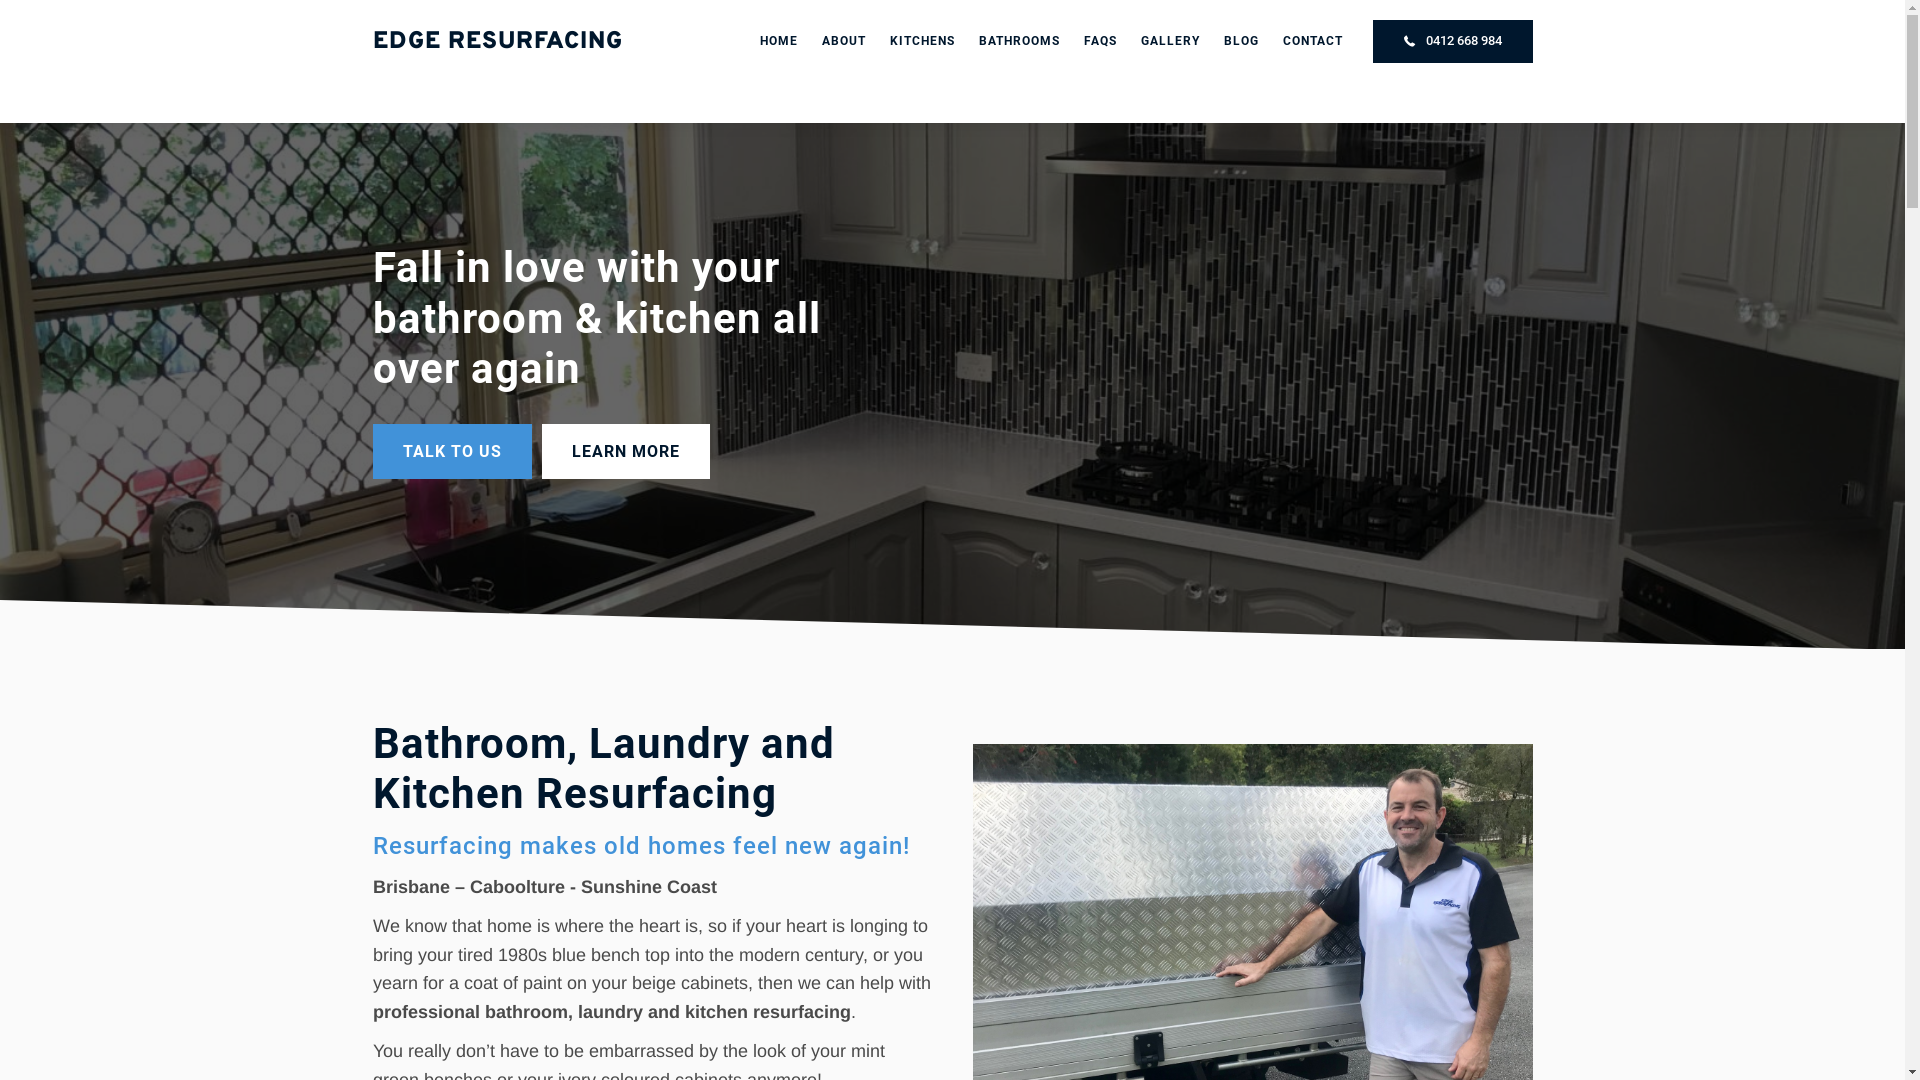  Describe the element at coordinates (922, 42) in the screenshot. I see `KITCHENS` at that location.